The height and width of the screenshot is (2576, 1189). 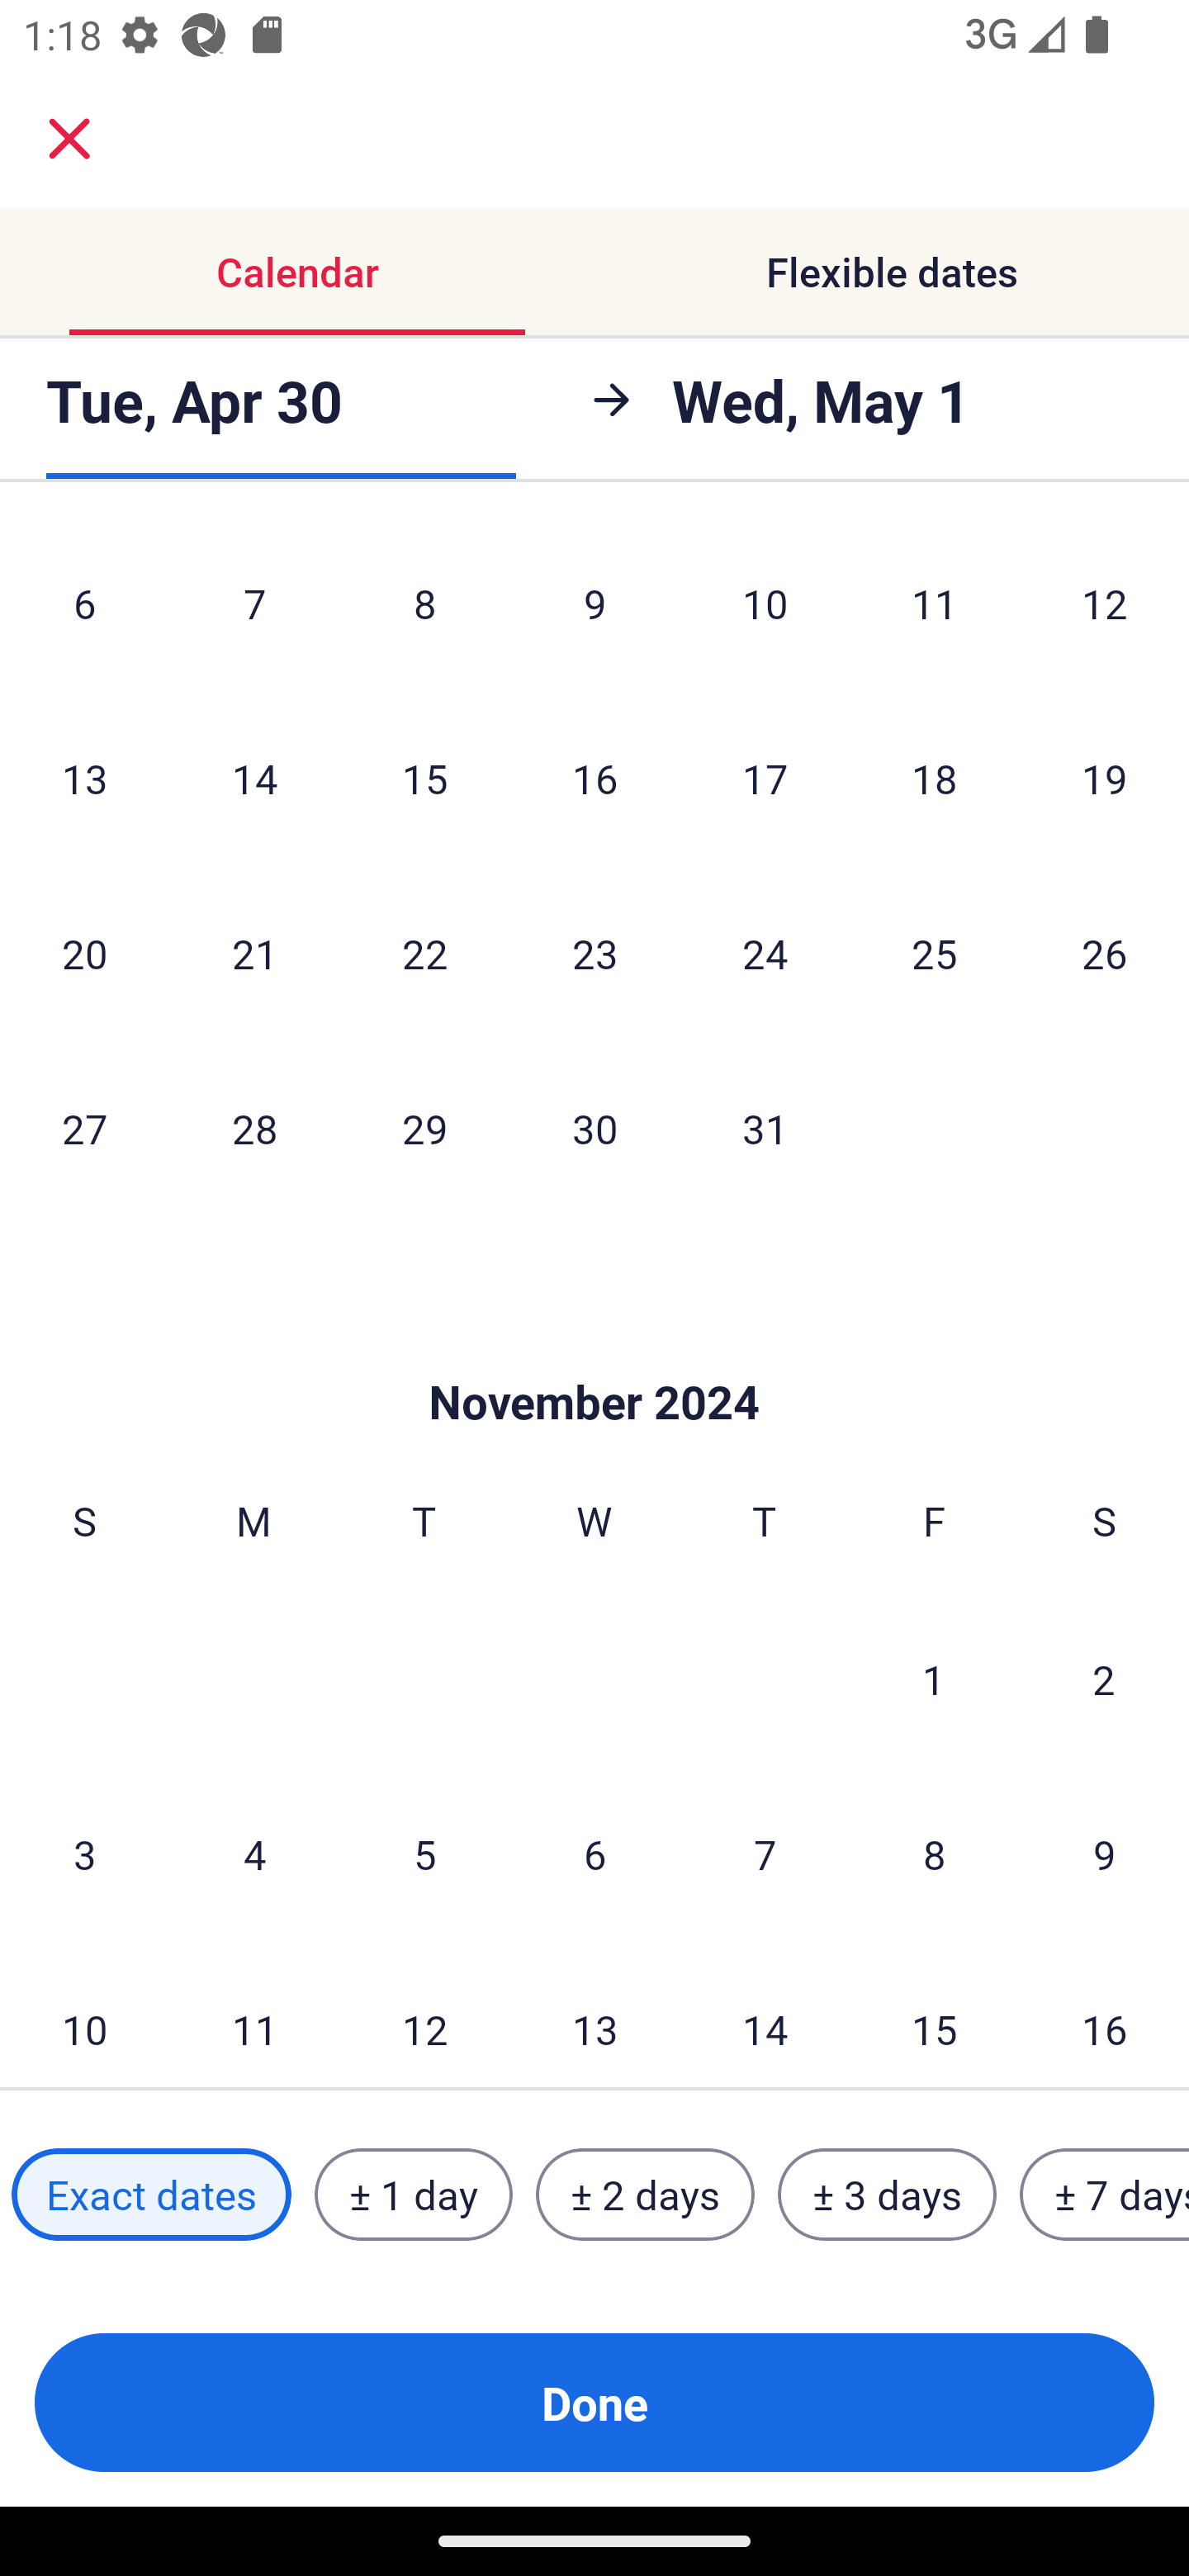 I want to click on 6 Sunday, October 6, 2024, so click(x=84, y=608).